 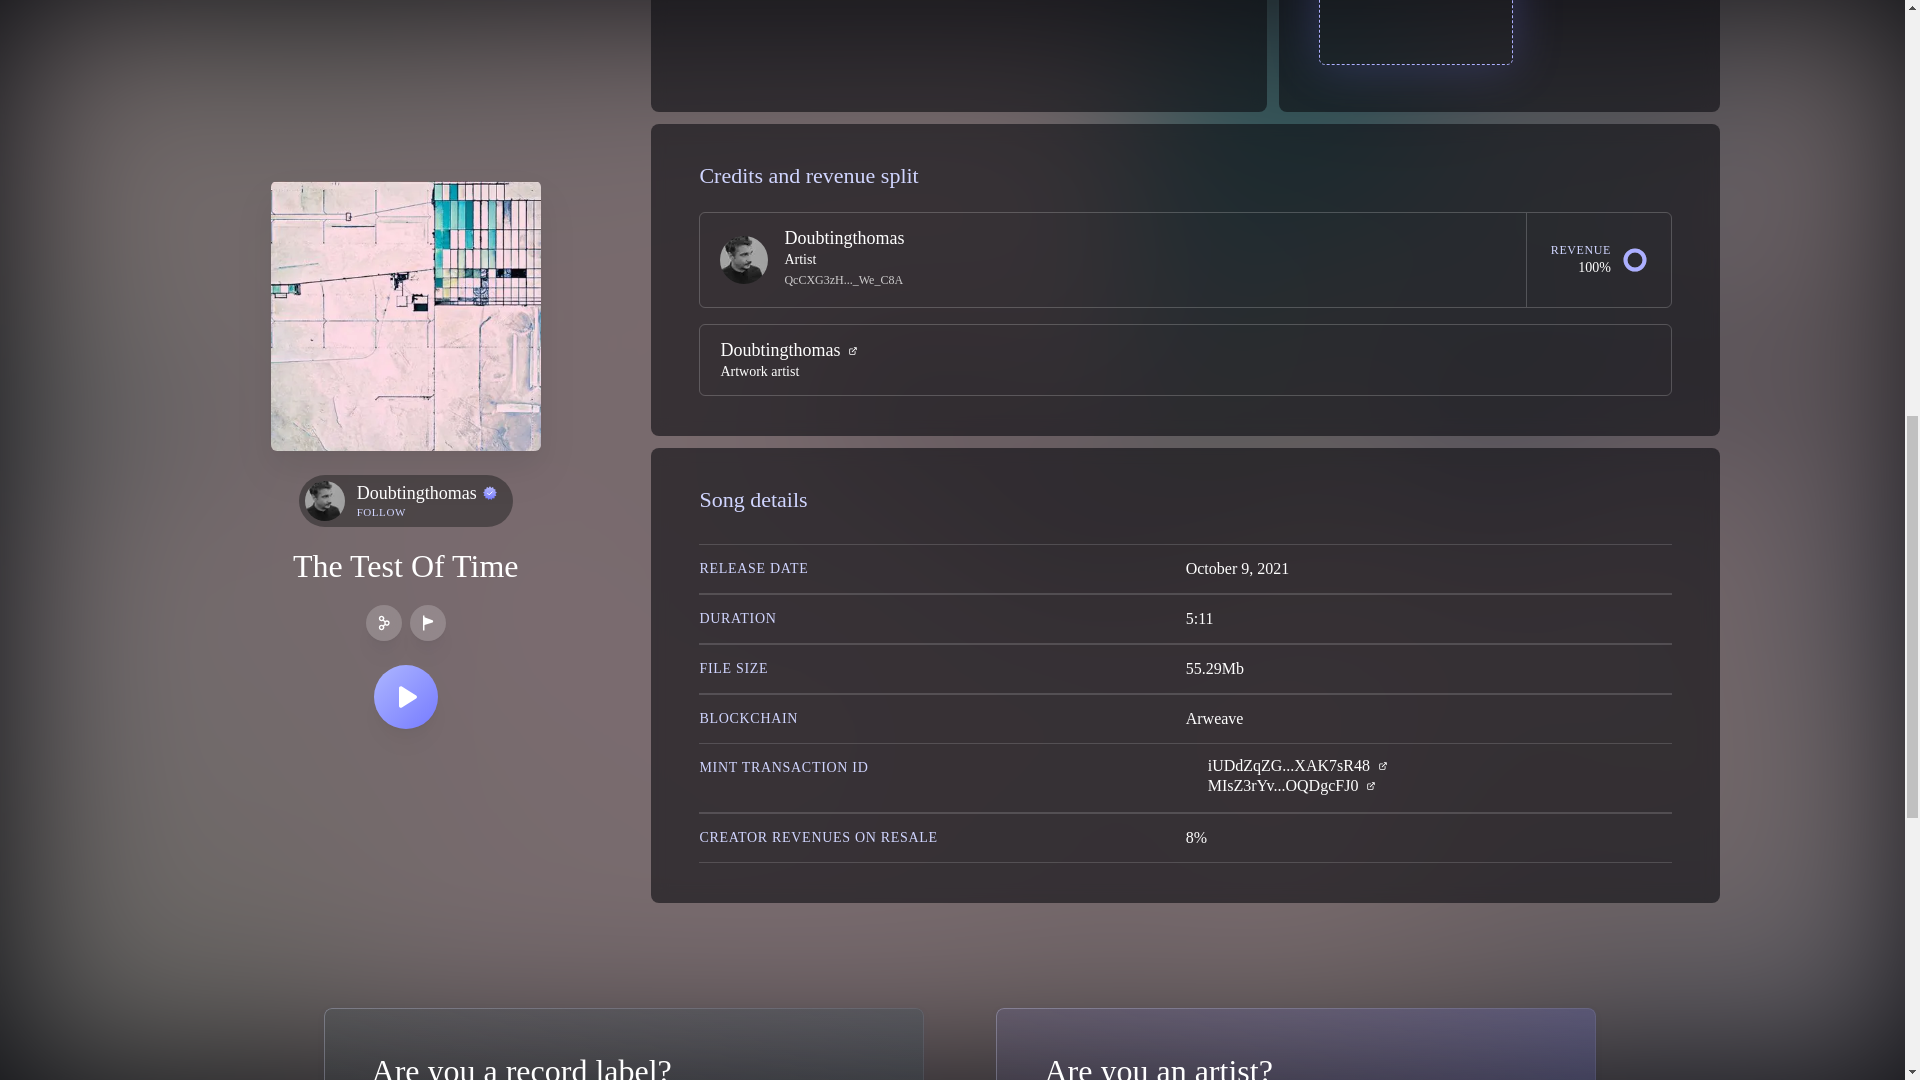 I want to click on MIsZ3rYv...OQDgcFJ0, so click(x=1288, y=766).